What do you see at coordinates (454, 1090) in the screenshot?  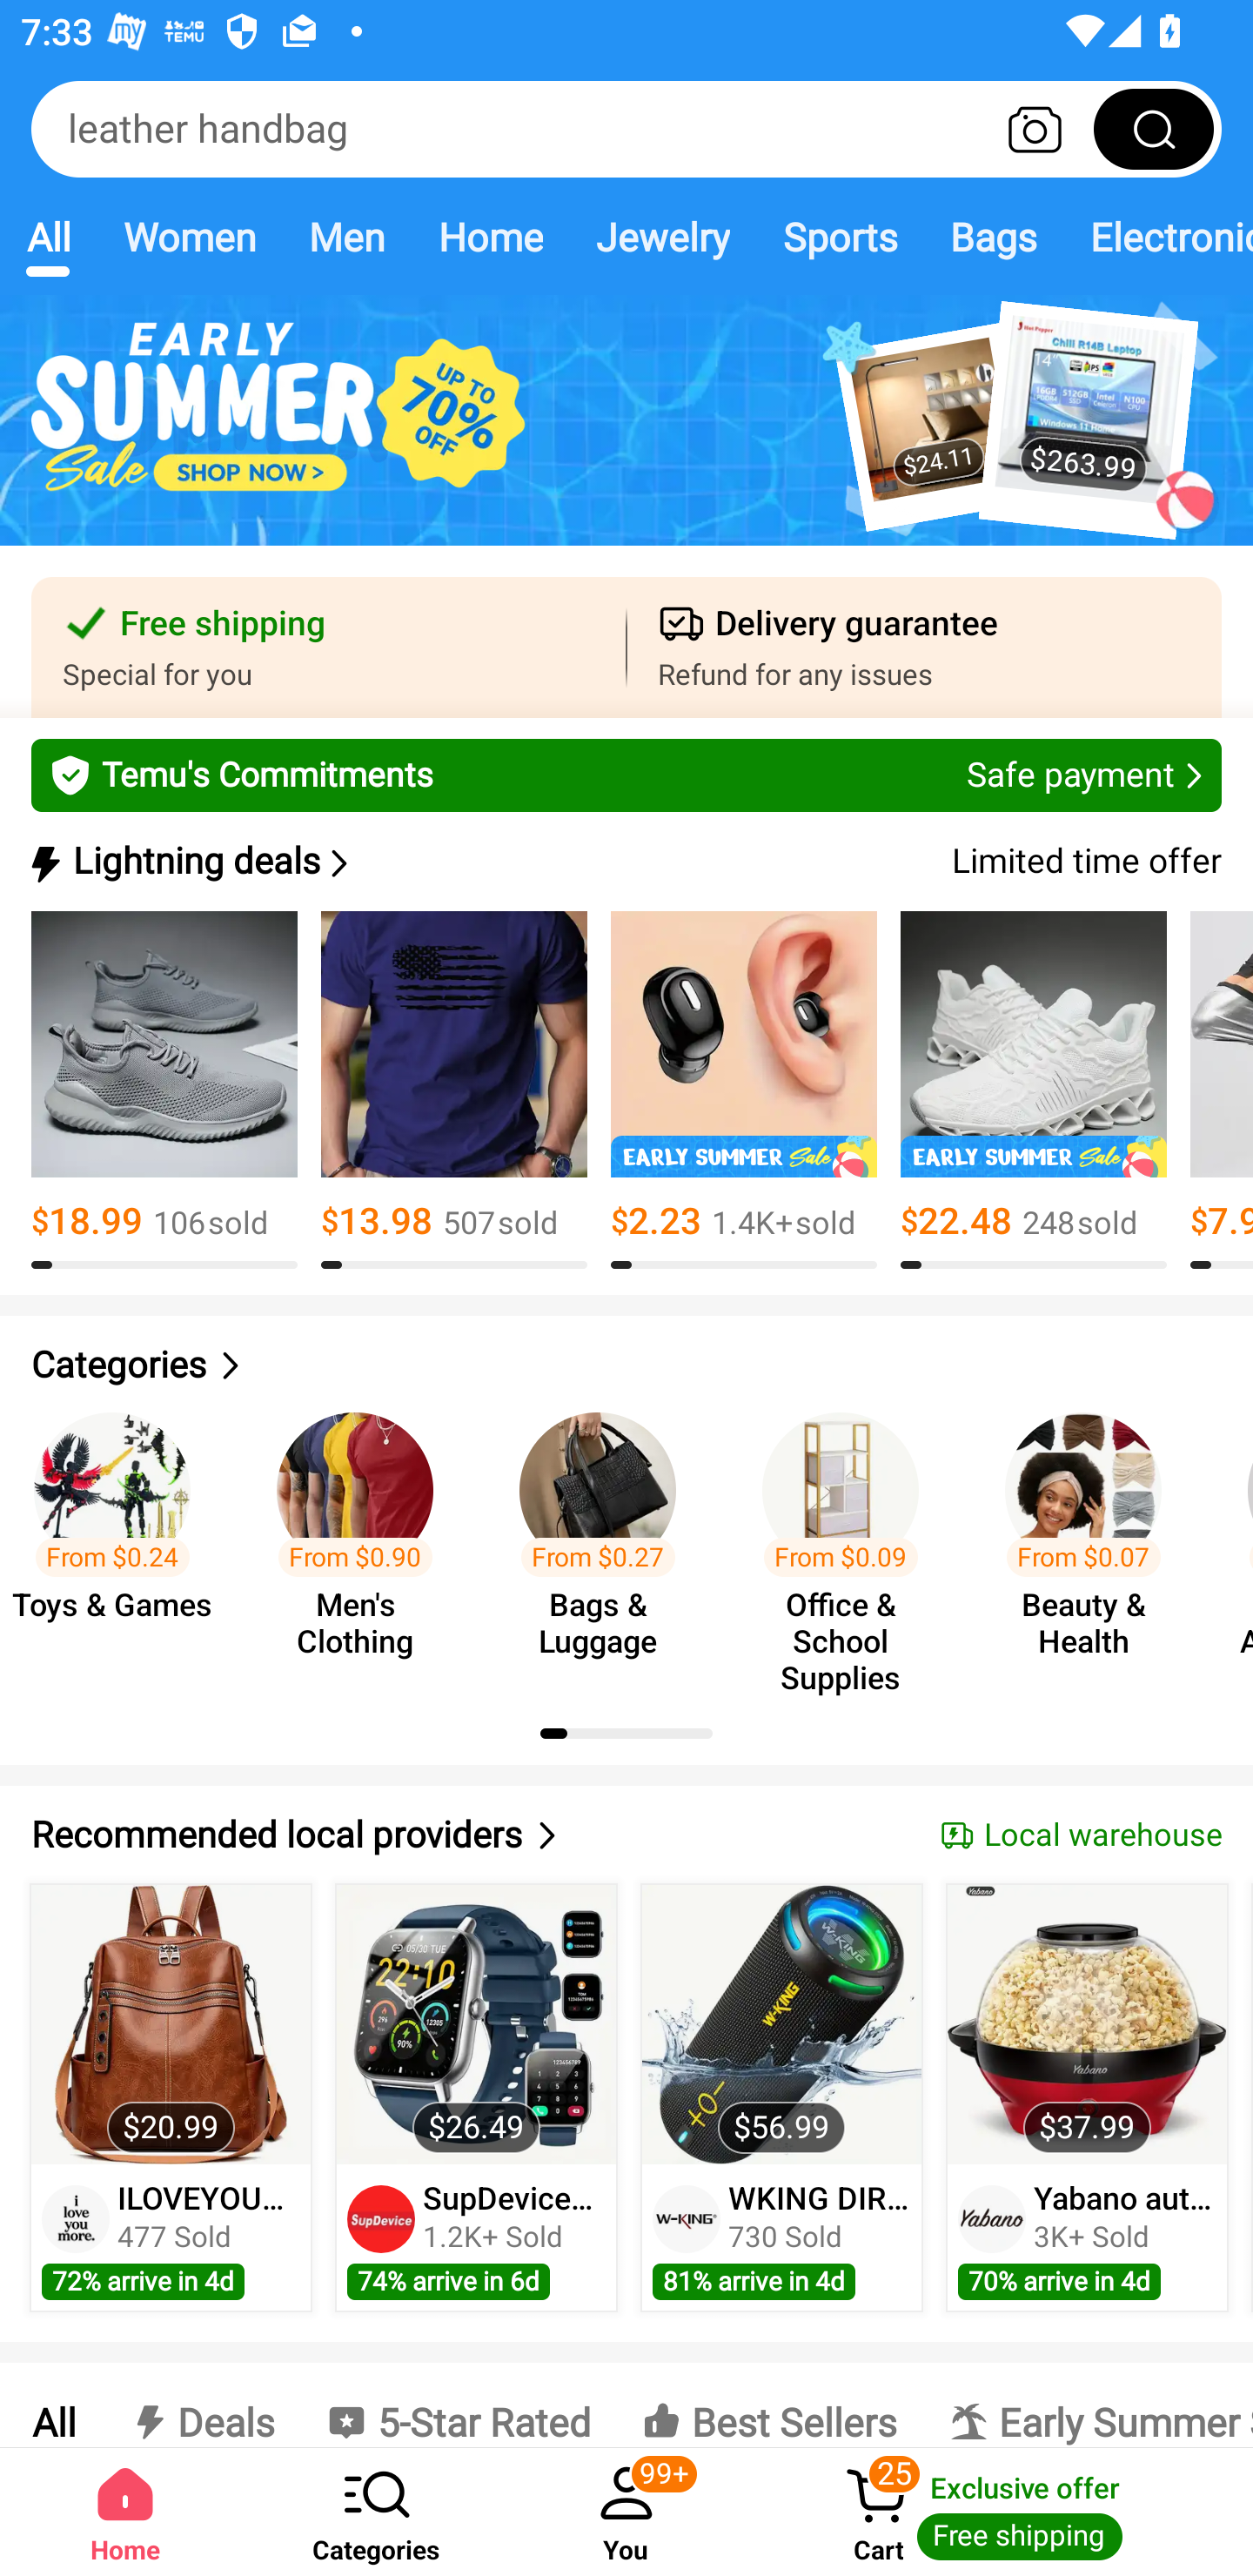 I see `$13.98 507￼sold 8.0` at bounding box center [454, 1090].